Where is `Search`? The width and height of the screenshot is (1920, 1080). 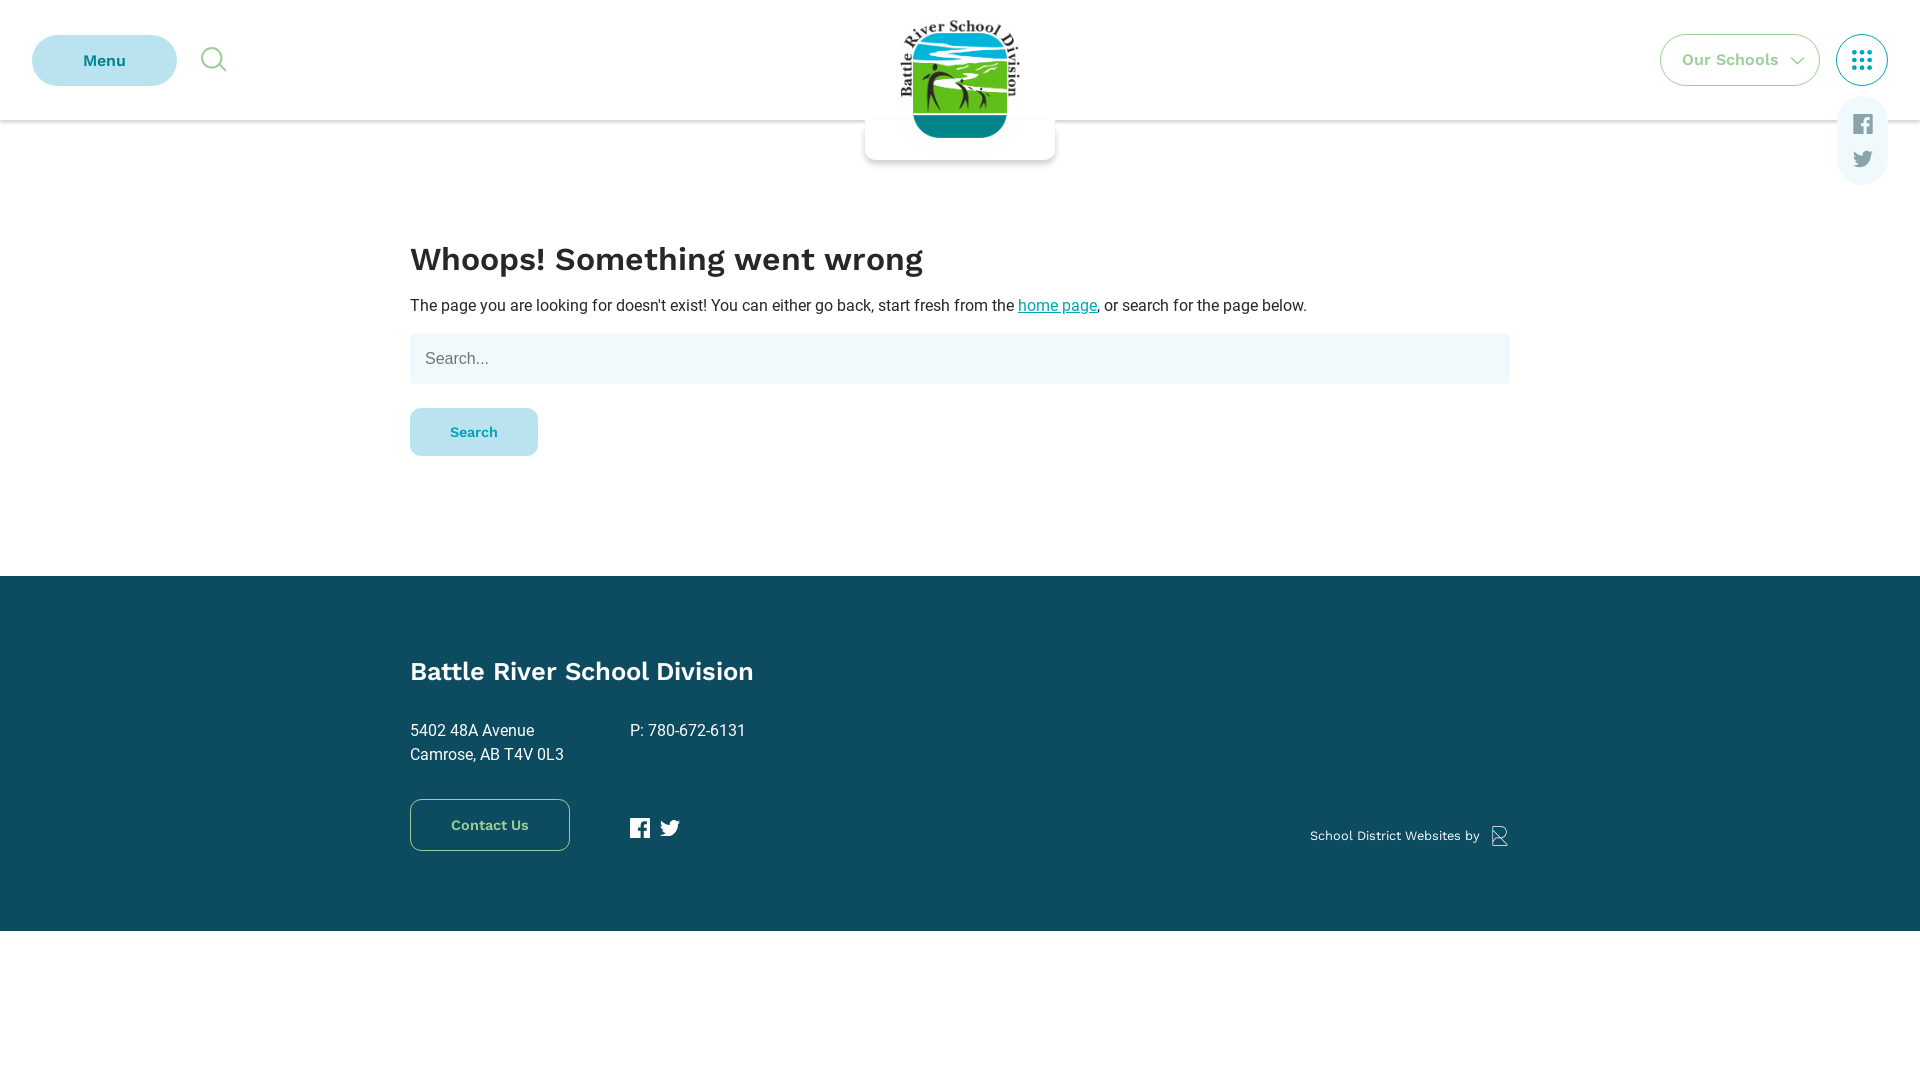
Search is located at coordinates (474, 432).